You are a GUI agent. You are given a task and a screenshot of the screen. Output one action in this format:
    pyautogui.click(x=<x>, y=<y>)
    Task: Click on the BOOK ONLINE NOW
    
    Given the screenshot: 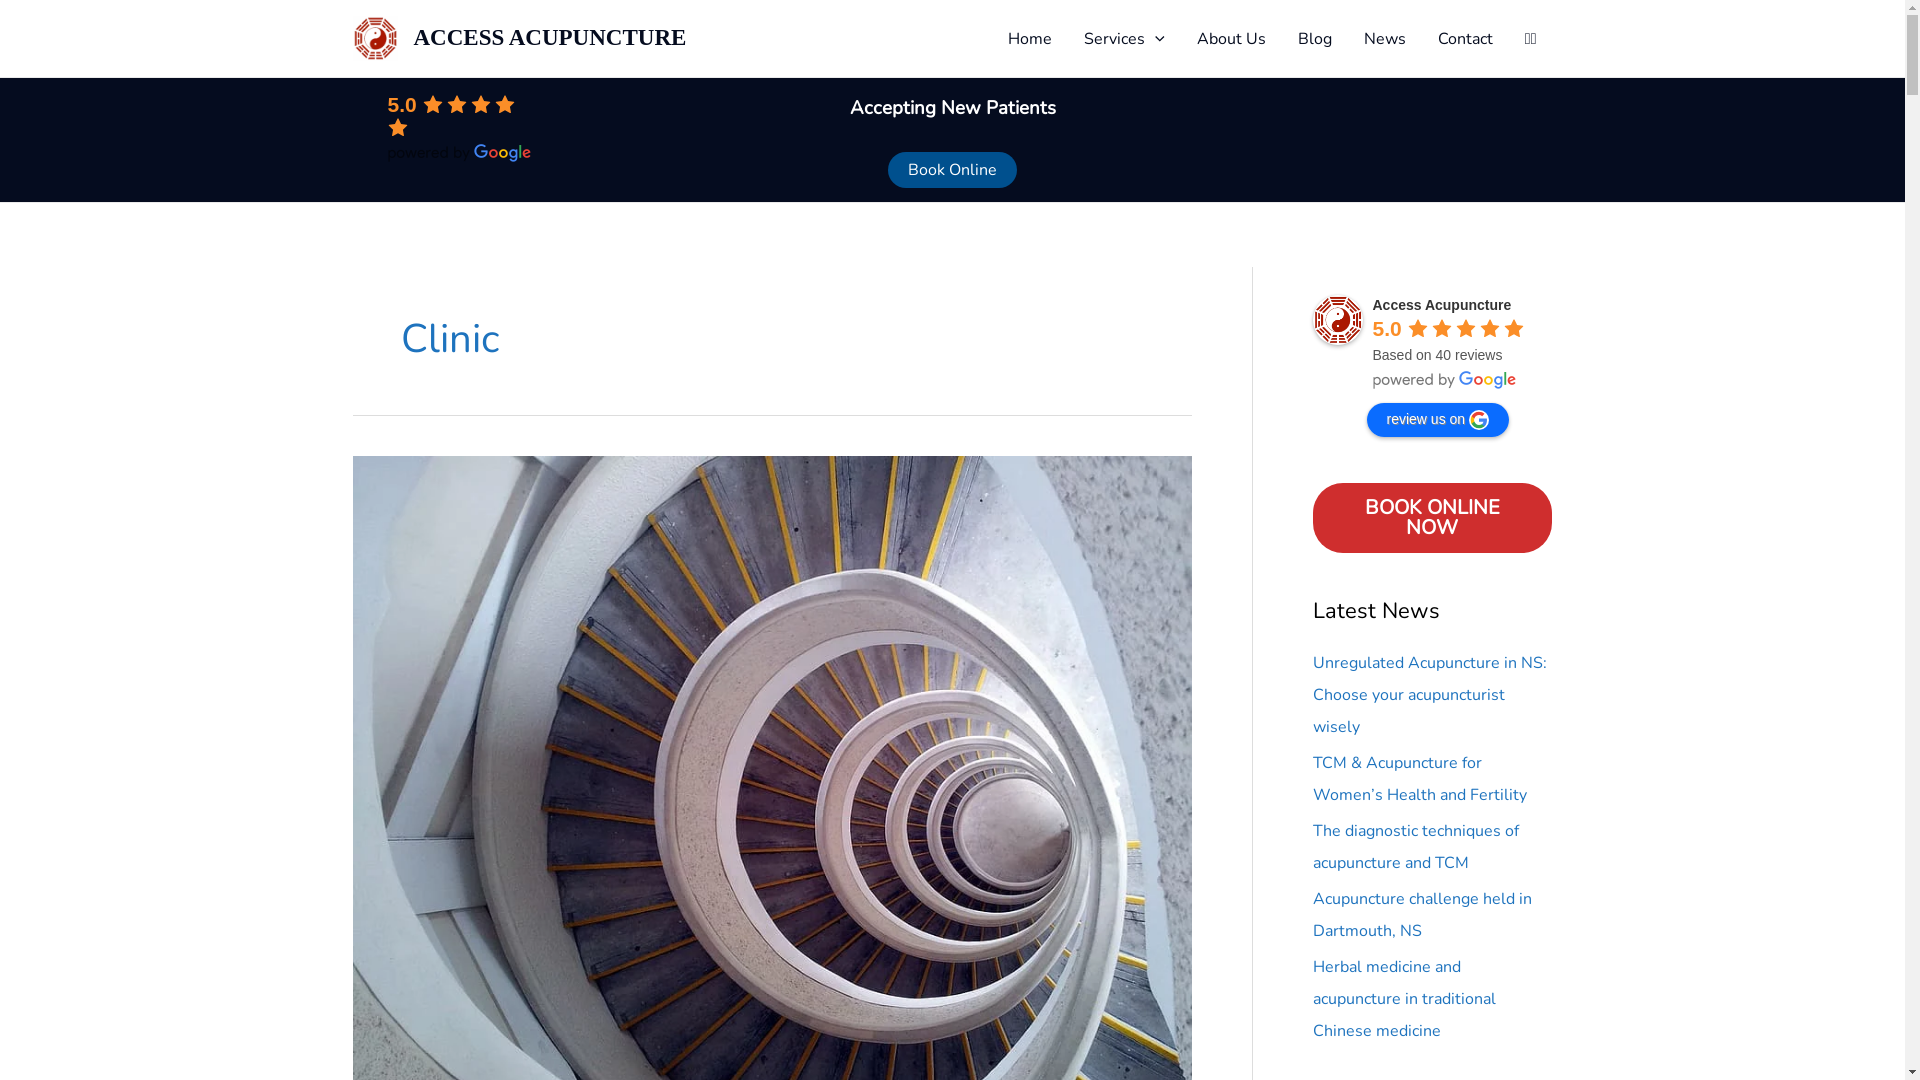 What is the action you would take?
    pyautogui.click(x=1432, y=518)
    